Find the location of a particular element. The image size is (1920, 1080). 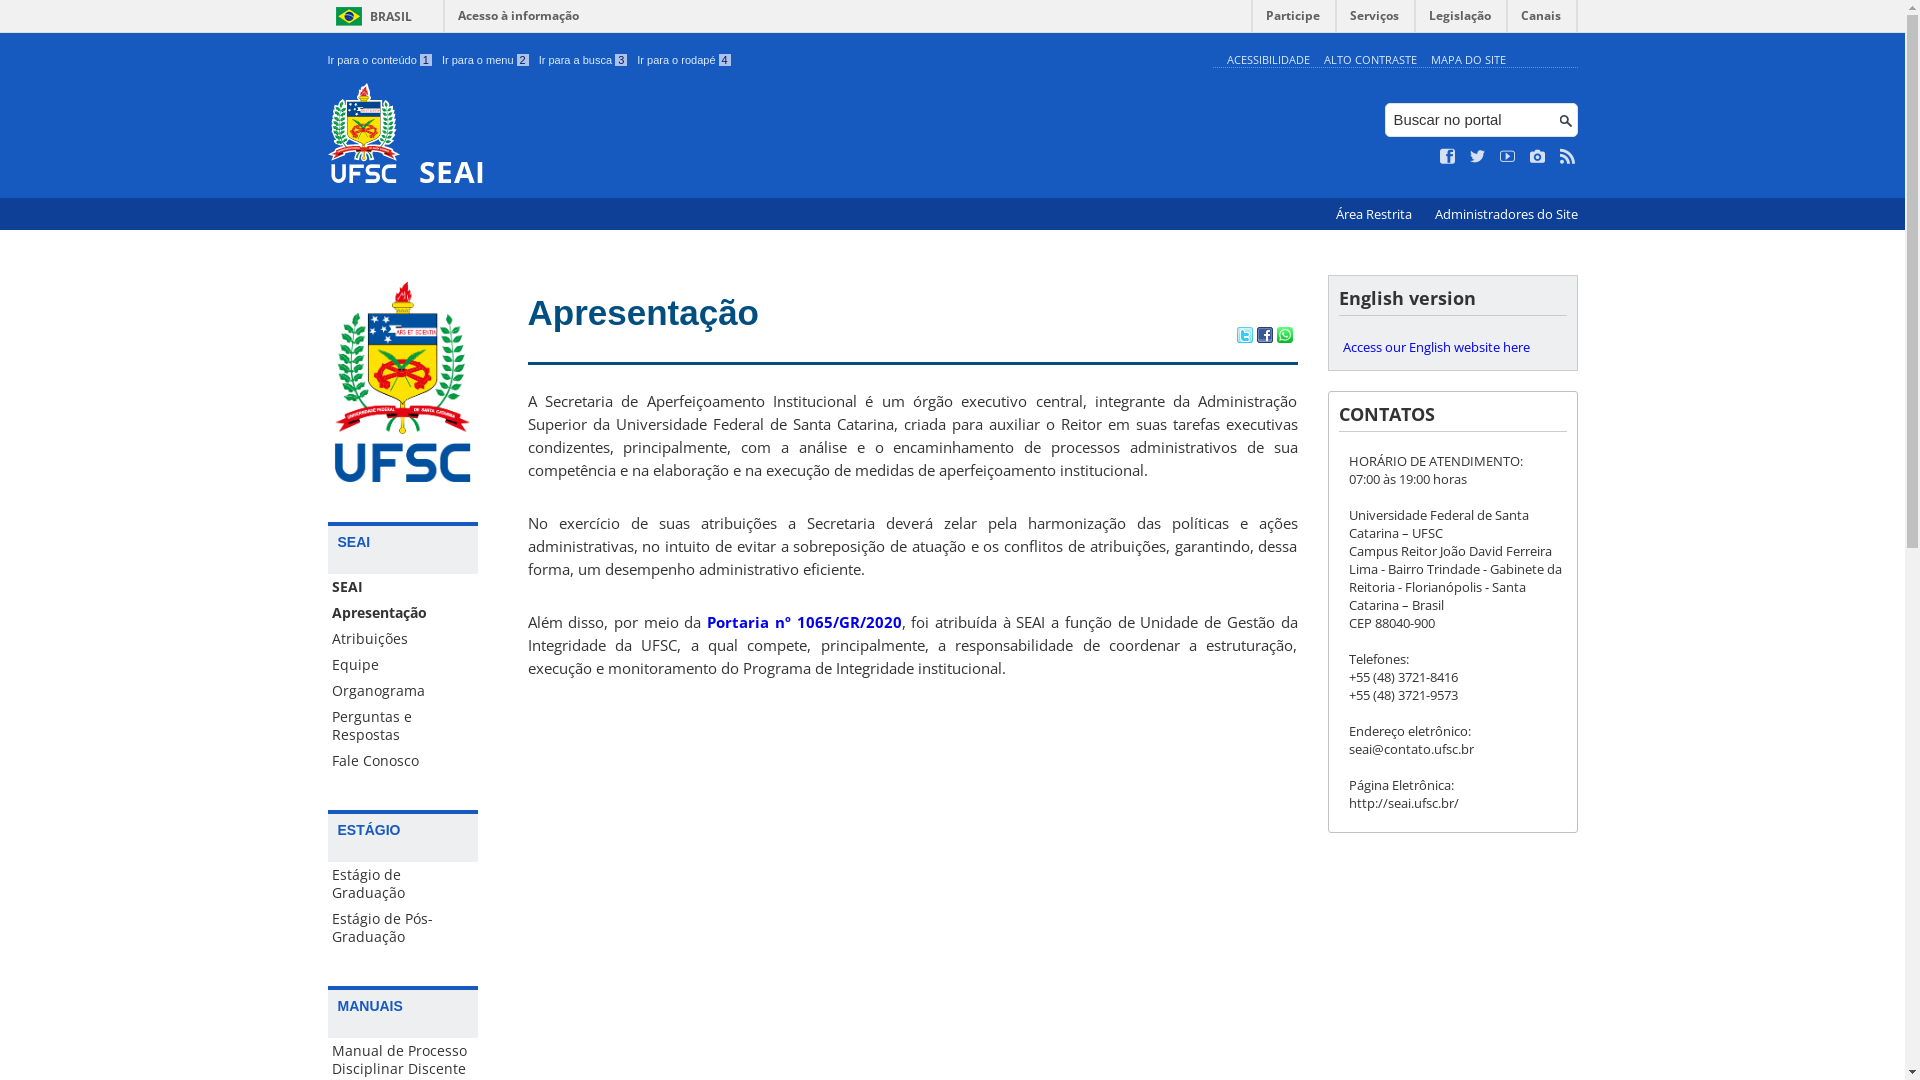

Canais is located at coordinates (1542, 20).